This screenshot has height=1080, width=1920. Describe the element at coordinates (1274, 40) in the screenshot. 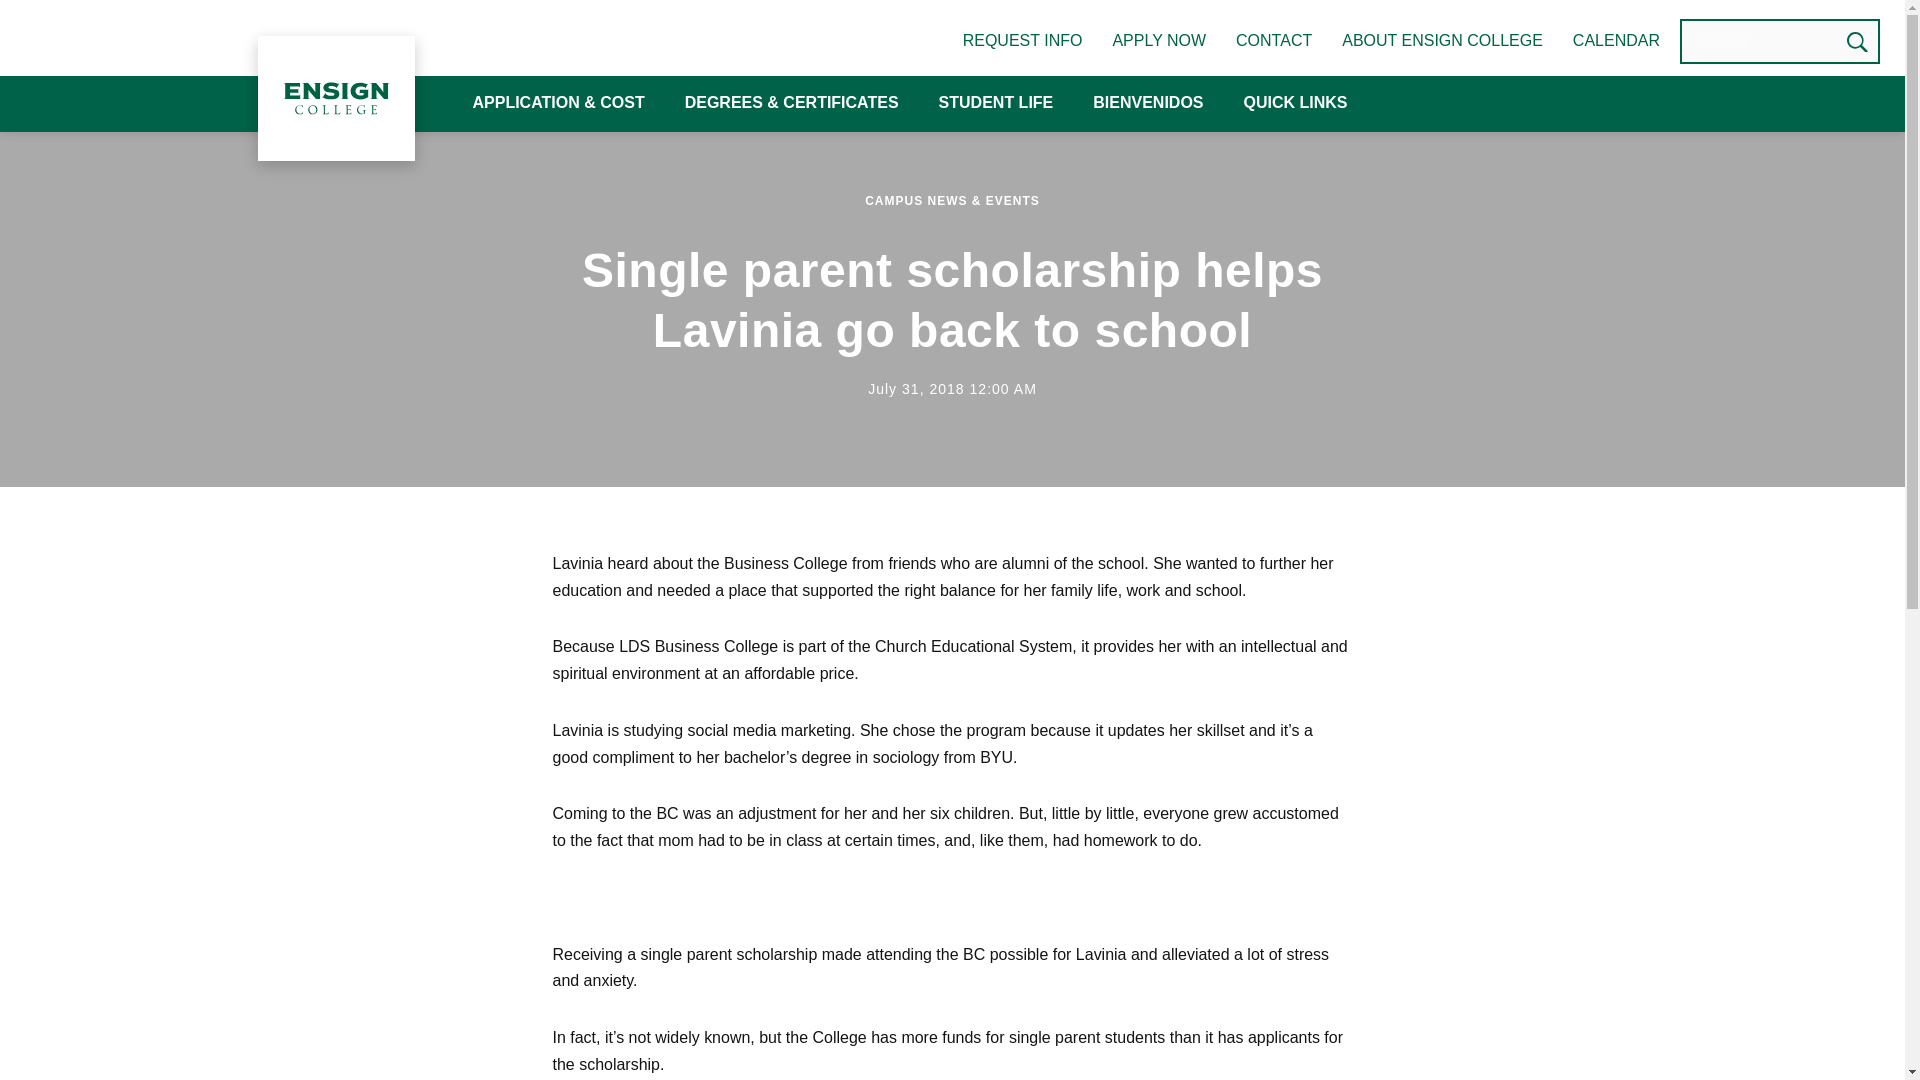

I see `CONTACT` at that location.